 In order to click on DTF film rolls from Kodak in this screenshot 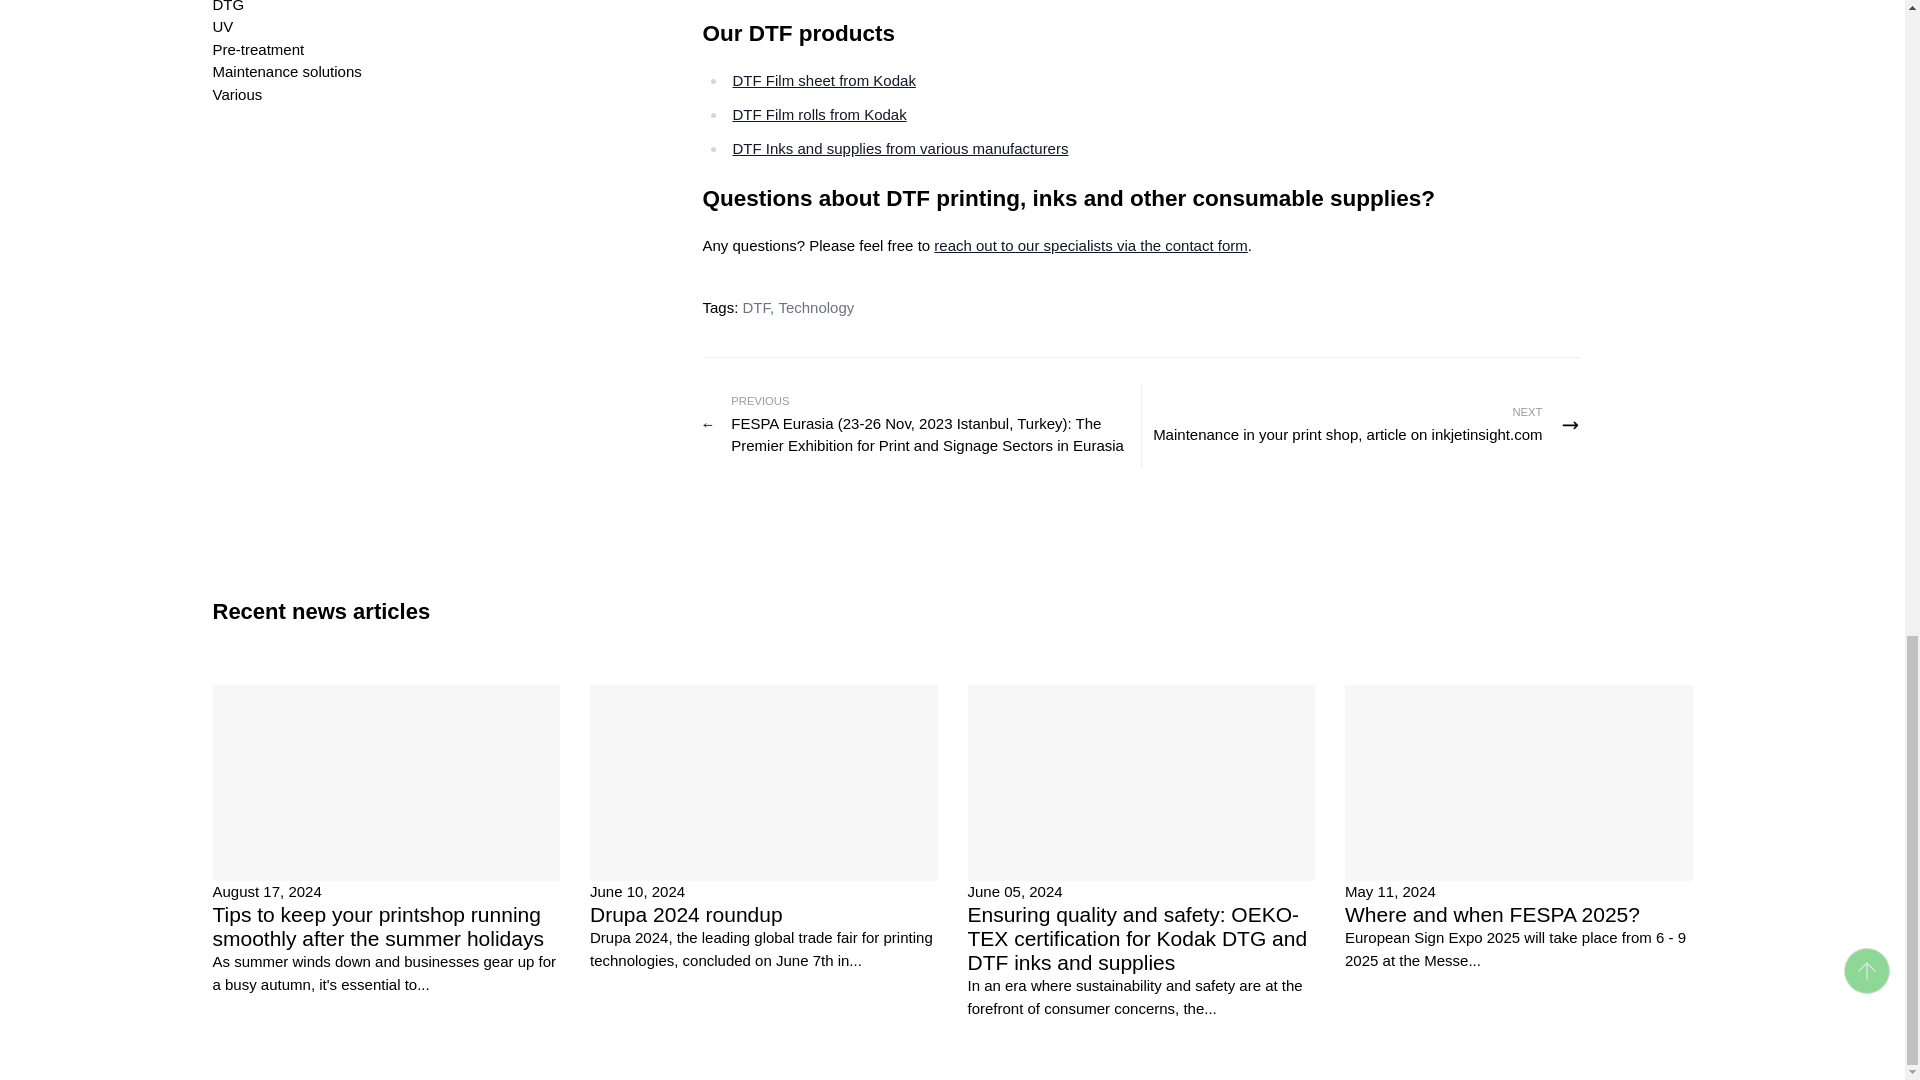, I will do `click(818, 114)`.